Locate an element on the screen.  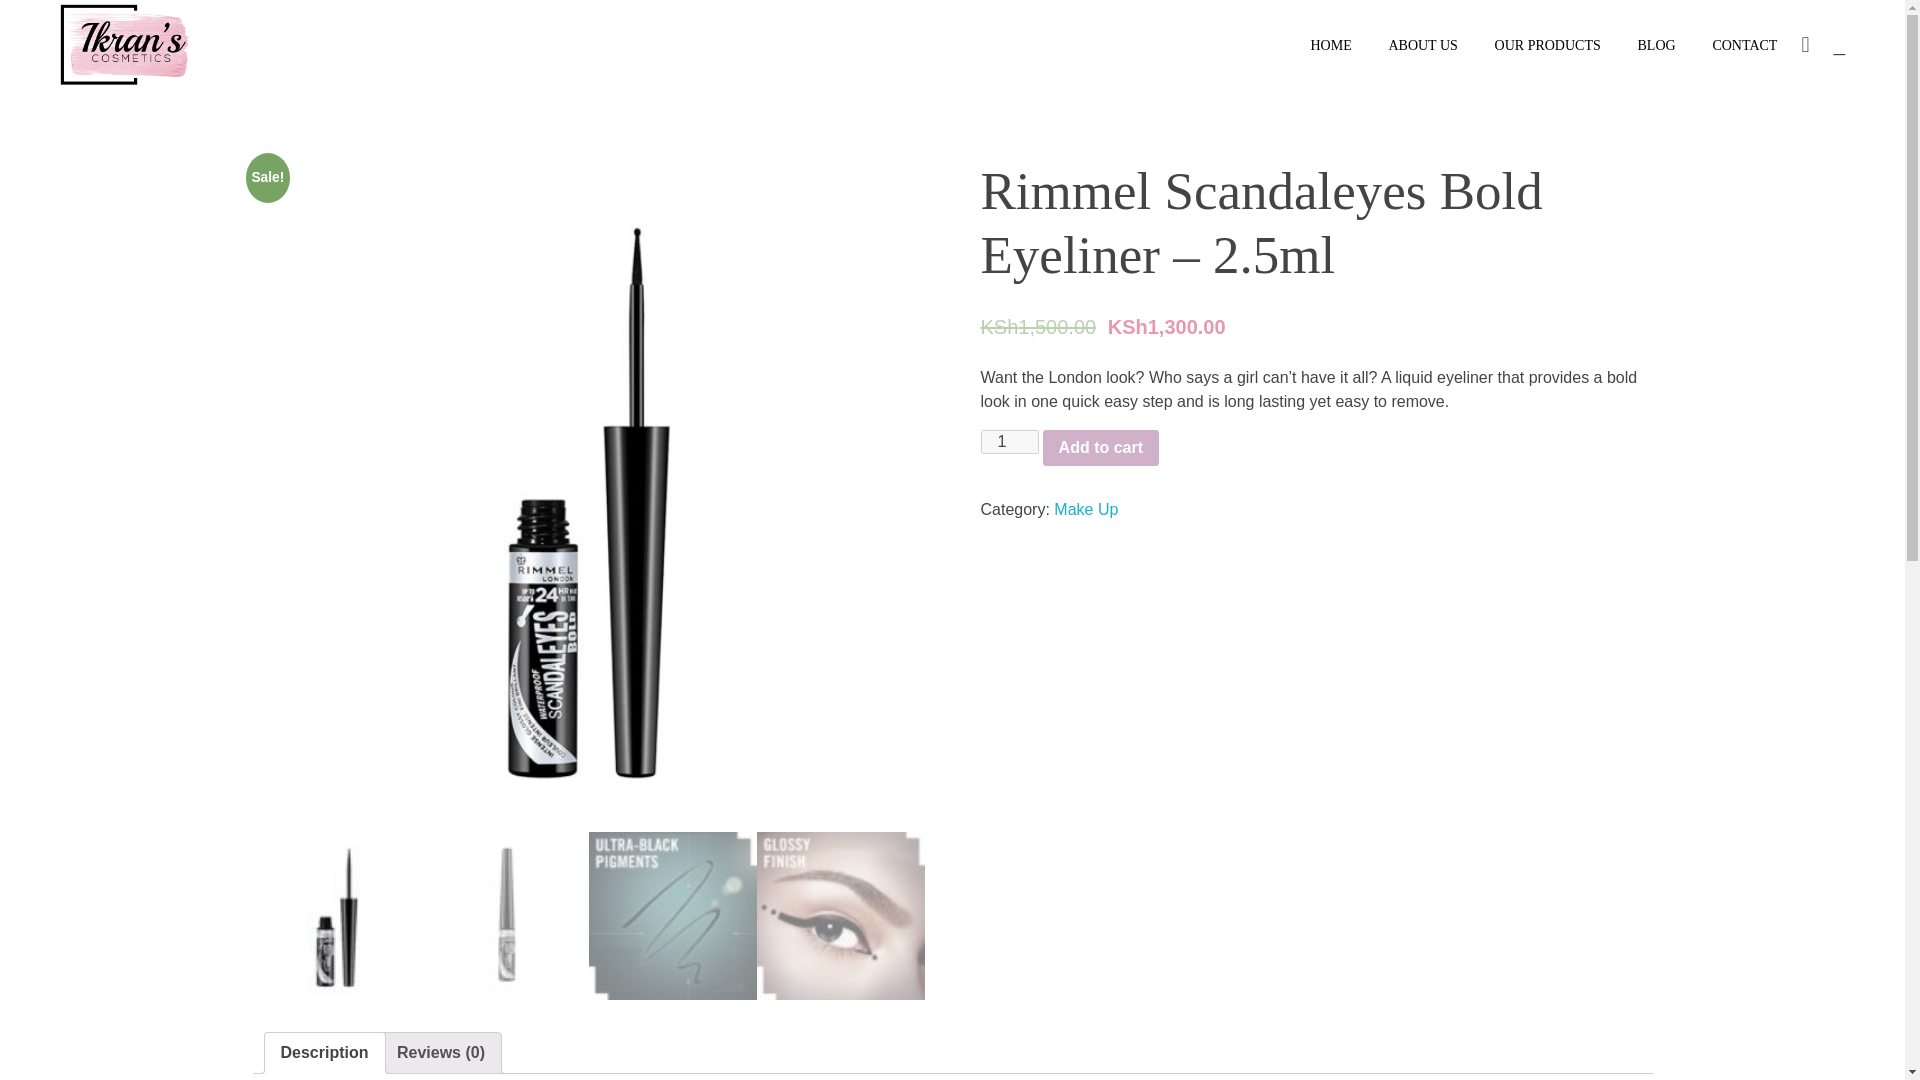
Add to cart is located at coordinates (1100, 447).